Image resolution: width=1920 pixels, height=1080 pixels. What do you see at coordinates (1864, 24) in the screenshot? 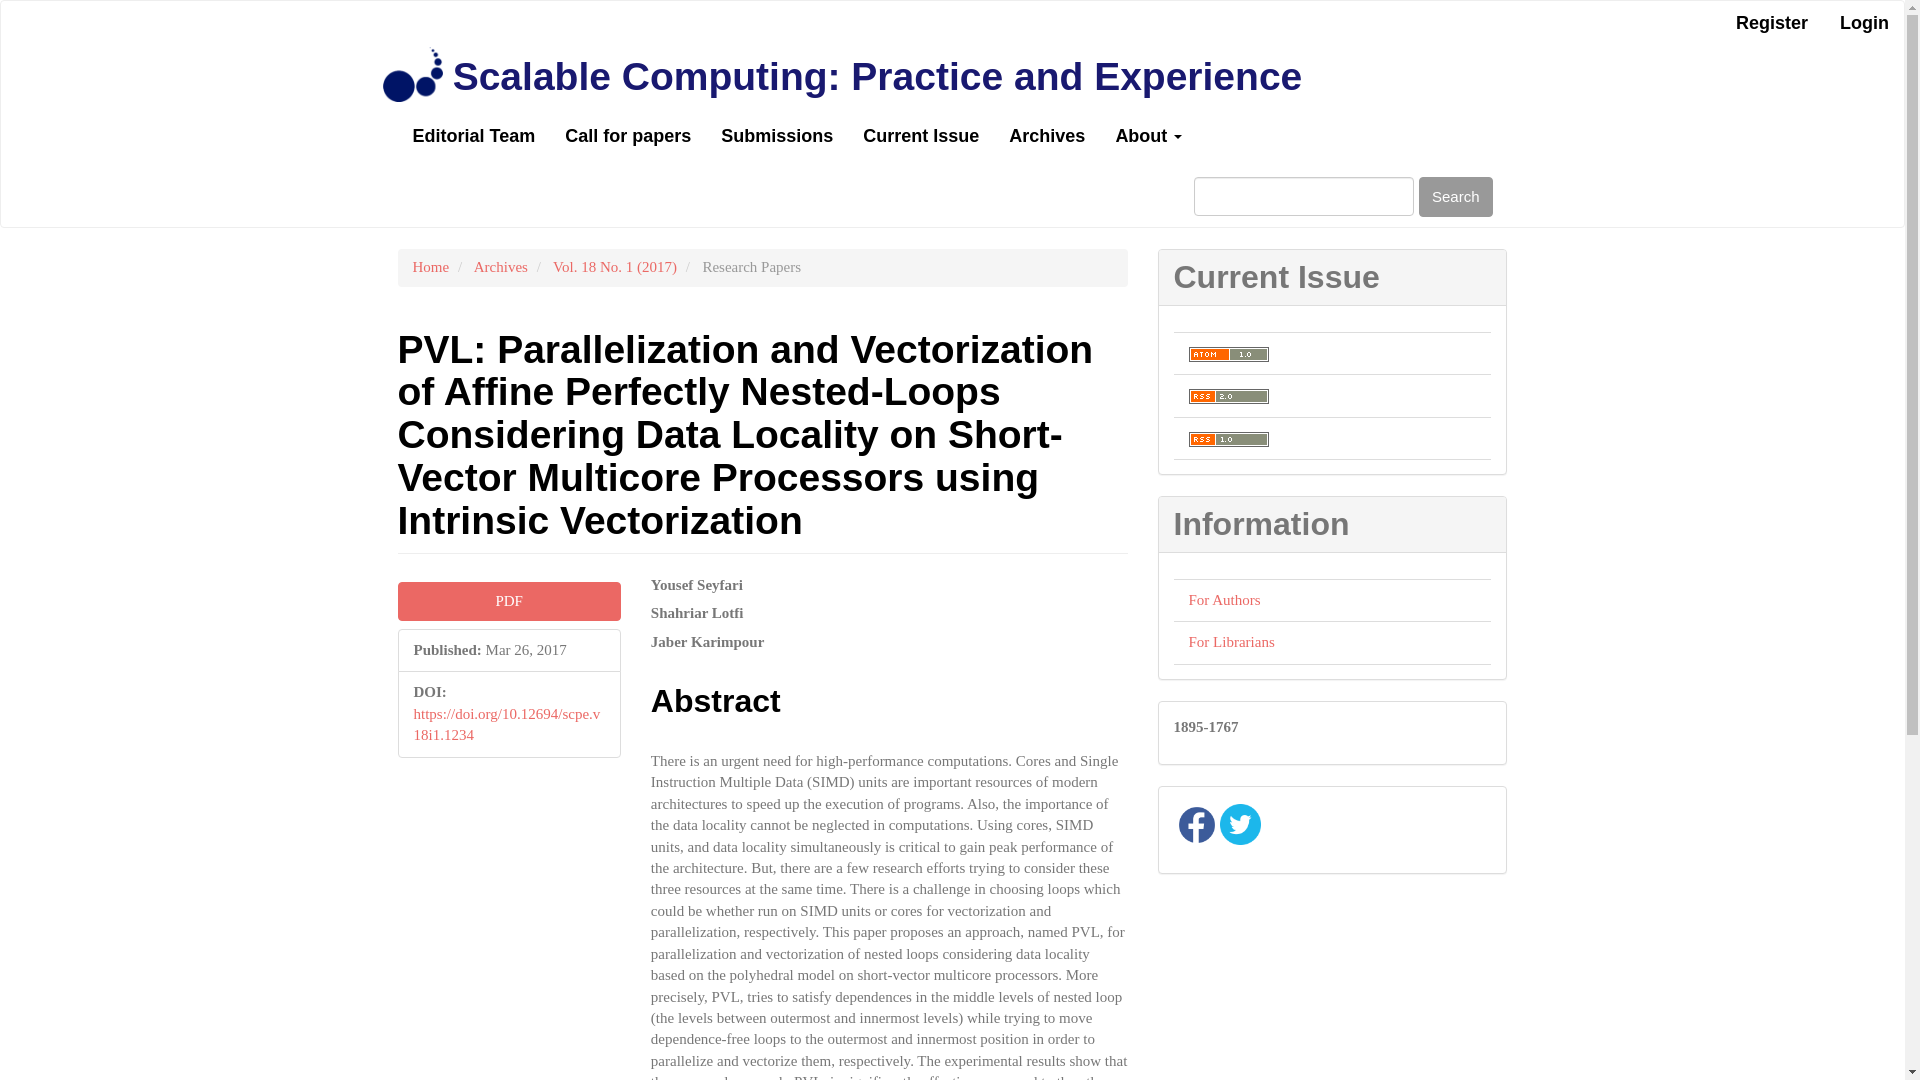
I see `Login` at bounding box center [1864, 24].